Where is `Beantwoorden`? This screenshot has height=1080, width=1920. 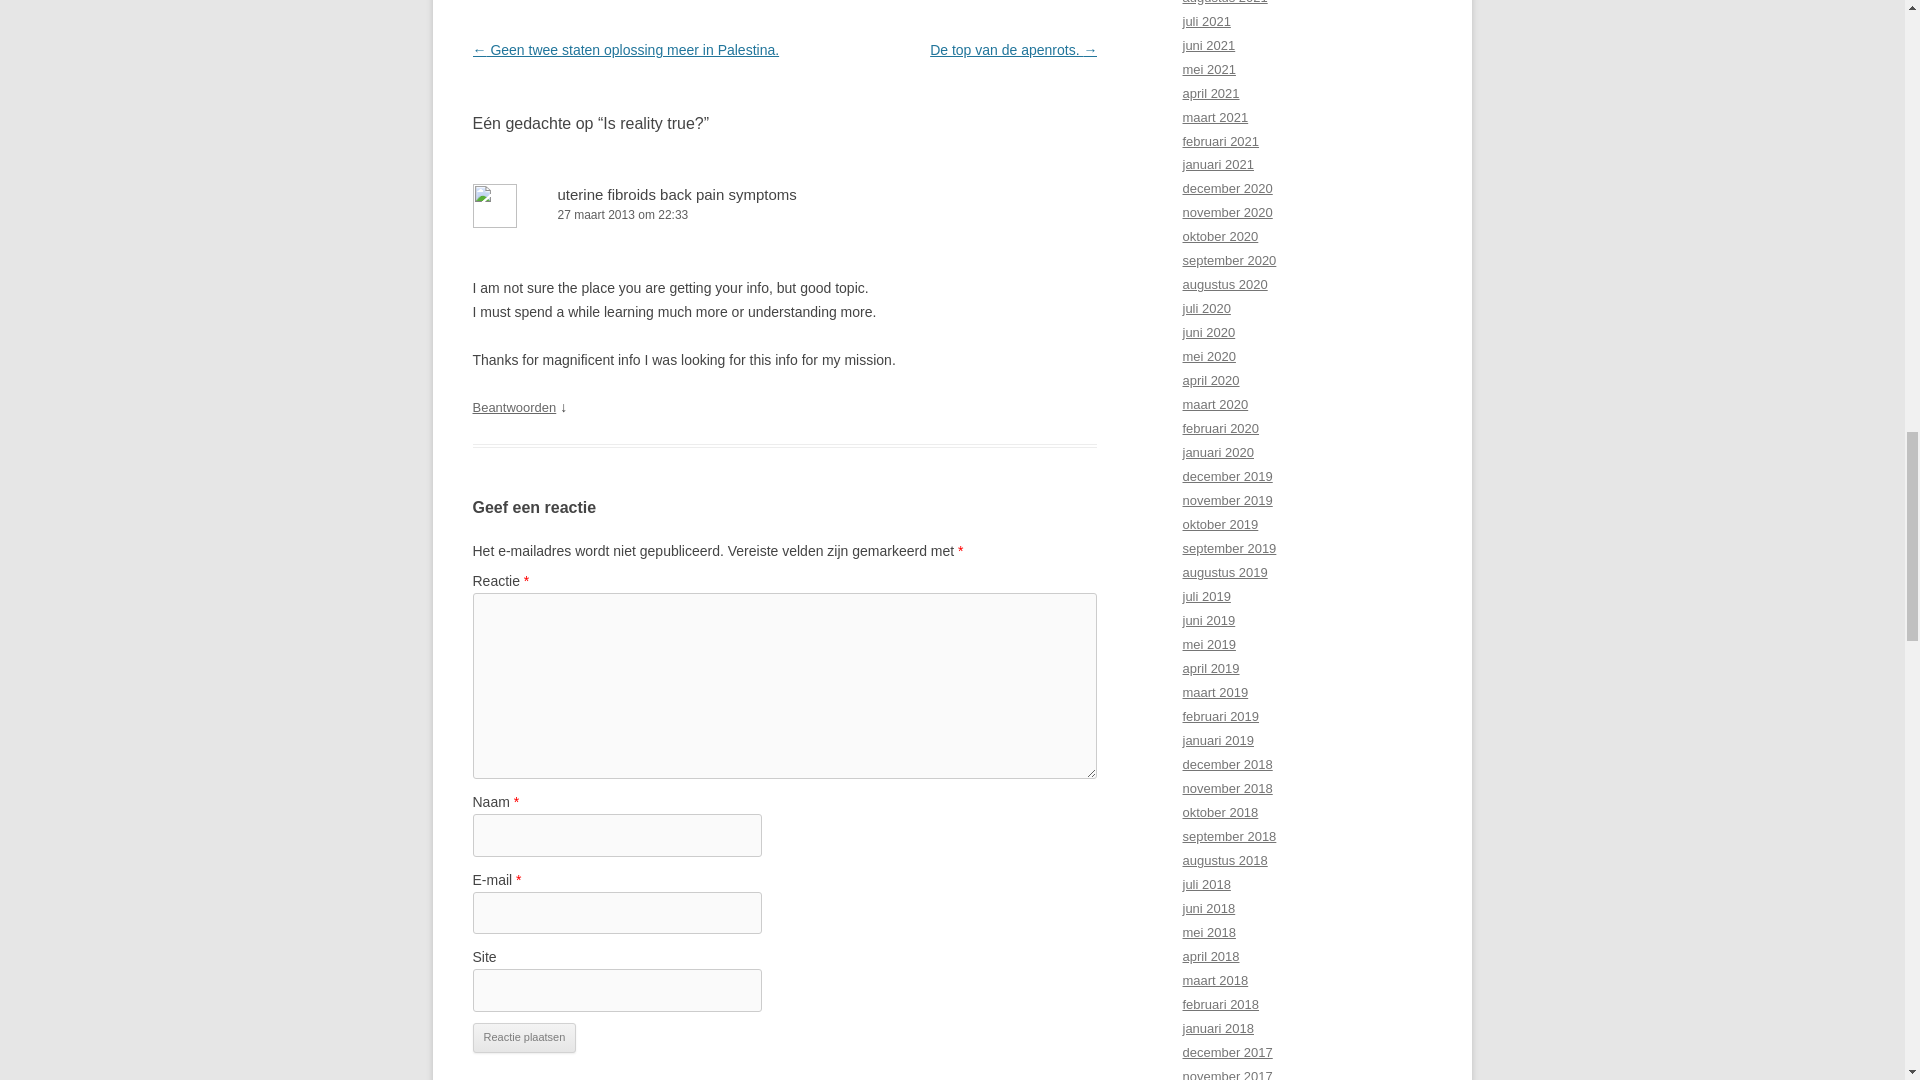 Beantwoorden is located at coordinates (514, 406).